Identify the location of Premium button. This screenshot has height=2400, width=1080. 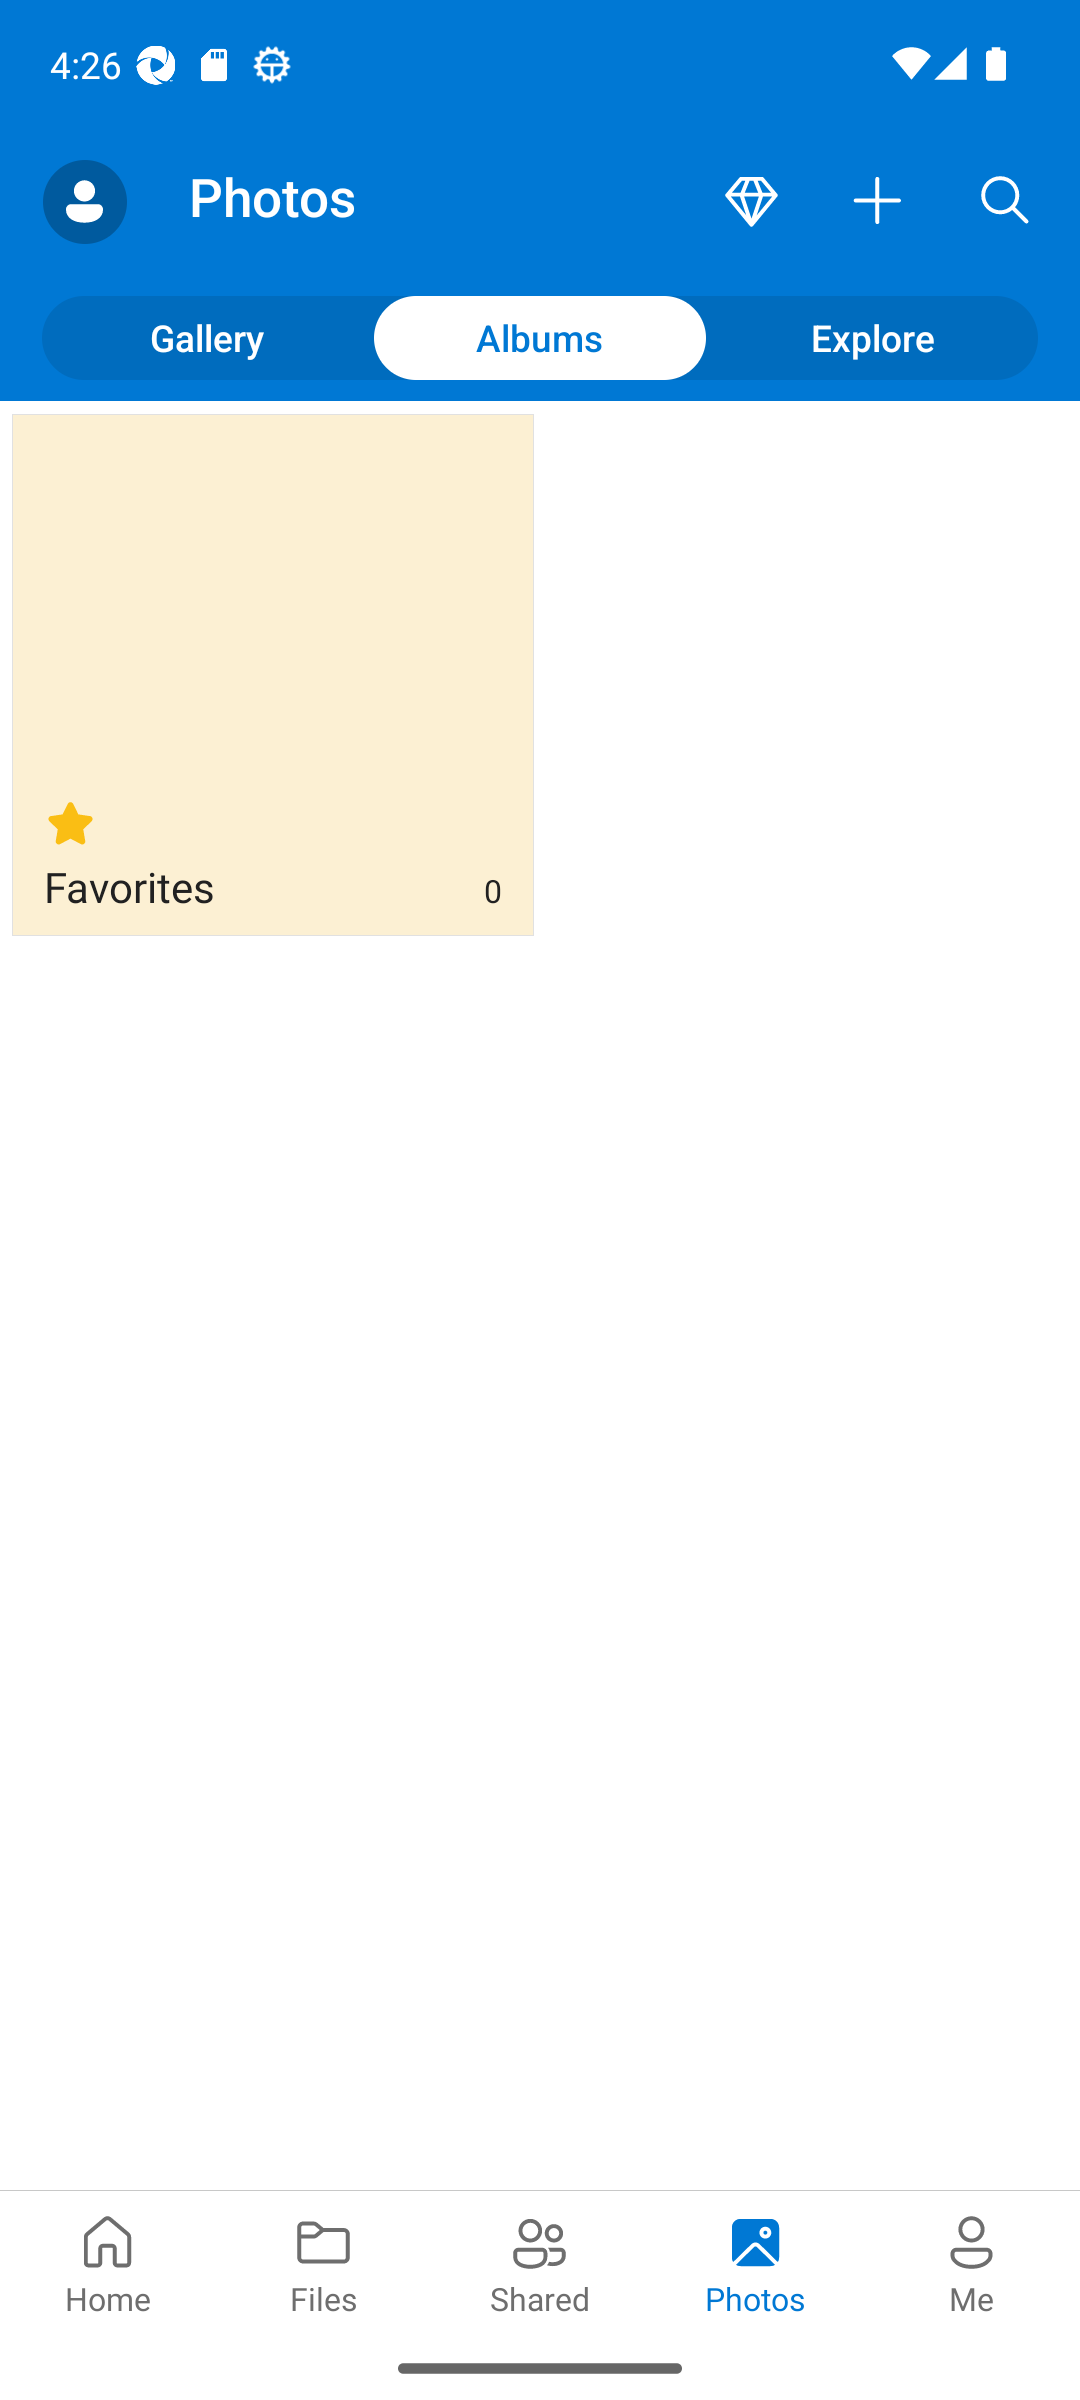
(751, 202).